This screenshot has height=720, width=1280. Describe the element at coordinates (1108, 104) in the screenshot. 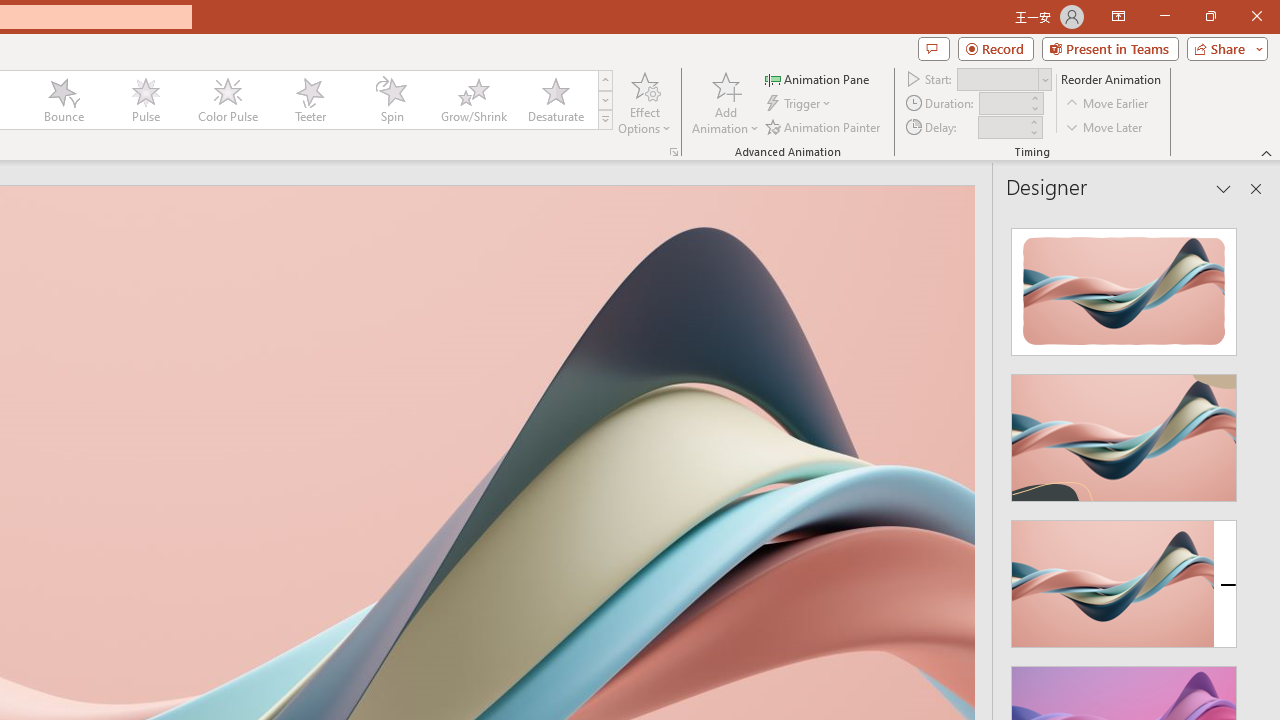

I see `Move Earlier` at that location.